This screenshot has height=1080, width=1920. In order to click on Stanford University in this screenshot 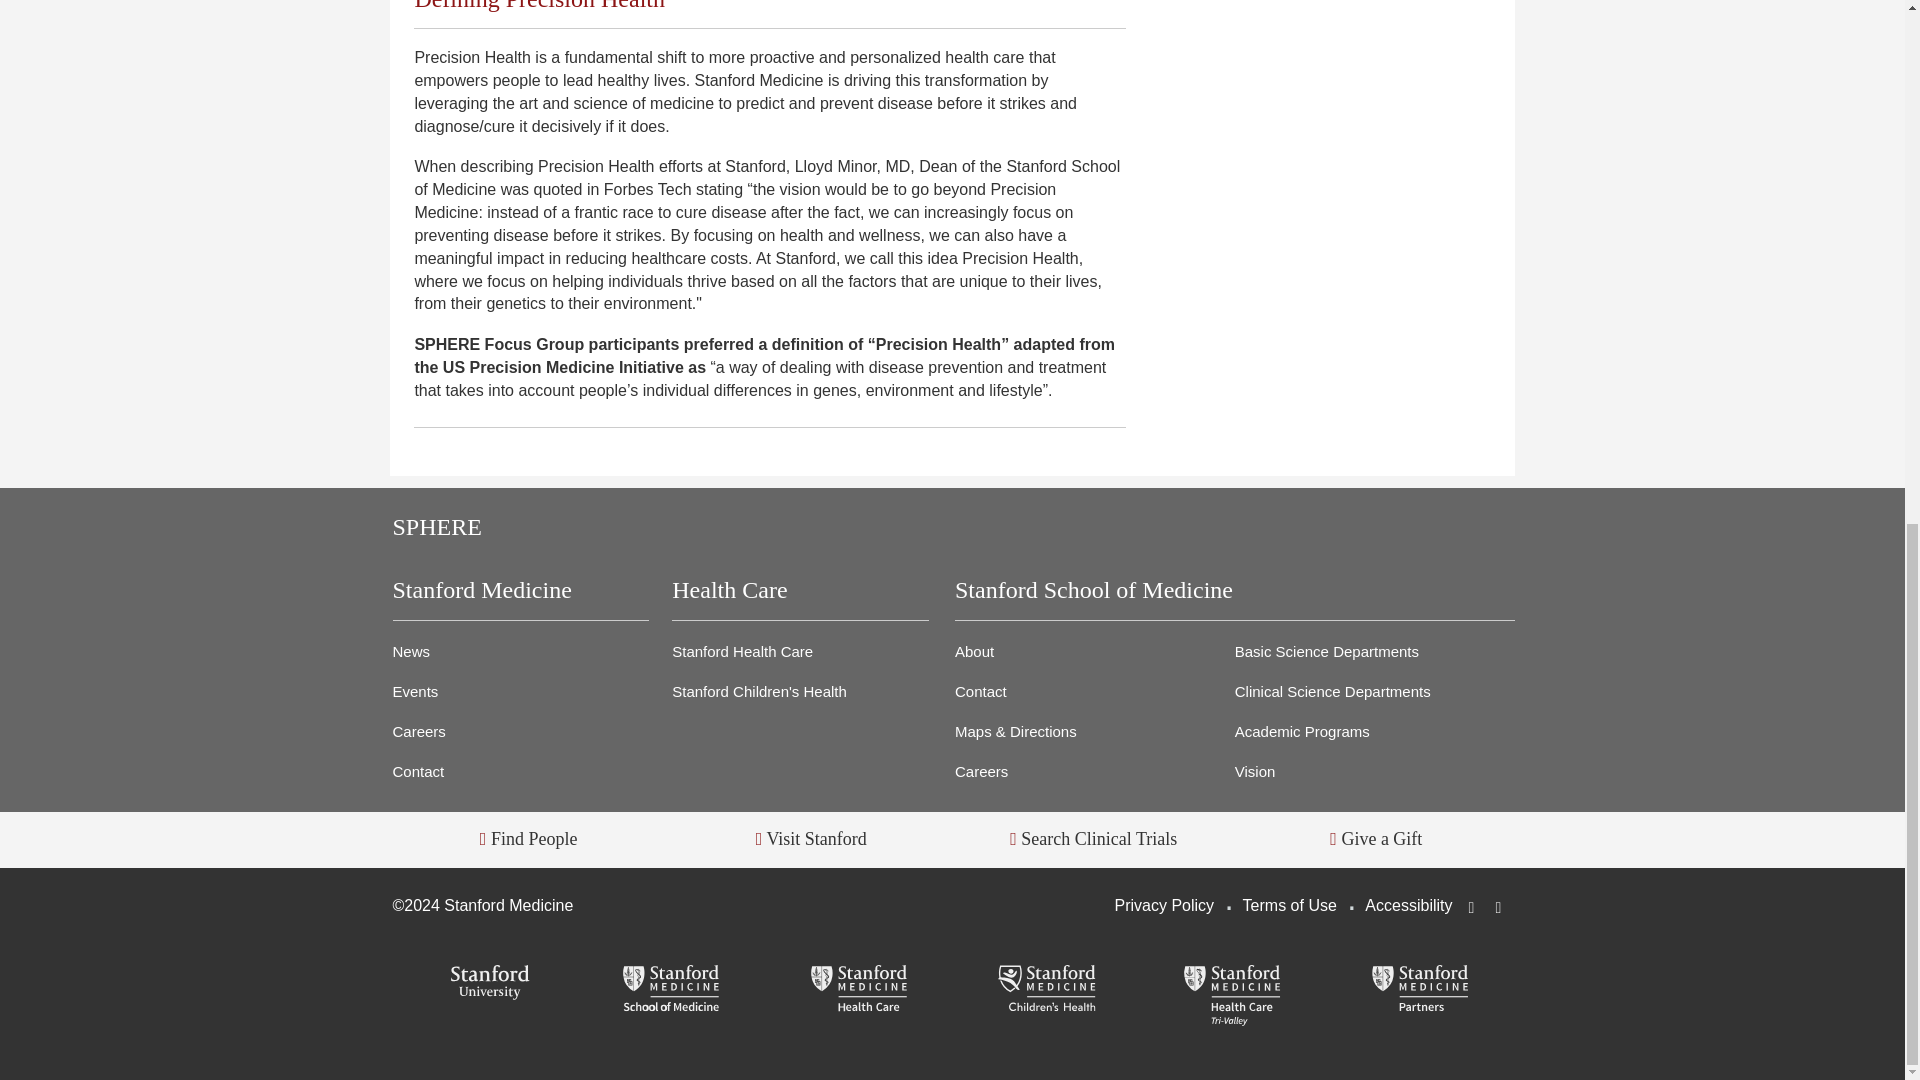, I will do `click(485, 984)`.